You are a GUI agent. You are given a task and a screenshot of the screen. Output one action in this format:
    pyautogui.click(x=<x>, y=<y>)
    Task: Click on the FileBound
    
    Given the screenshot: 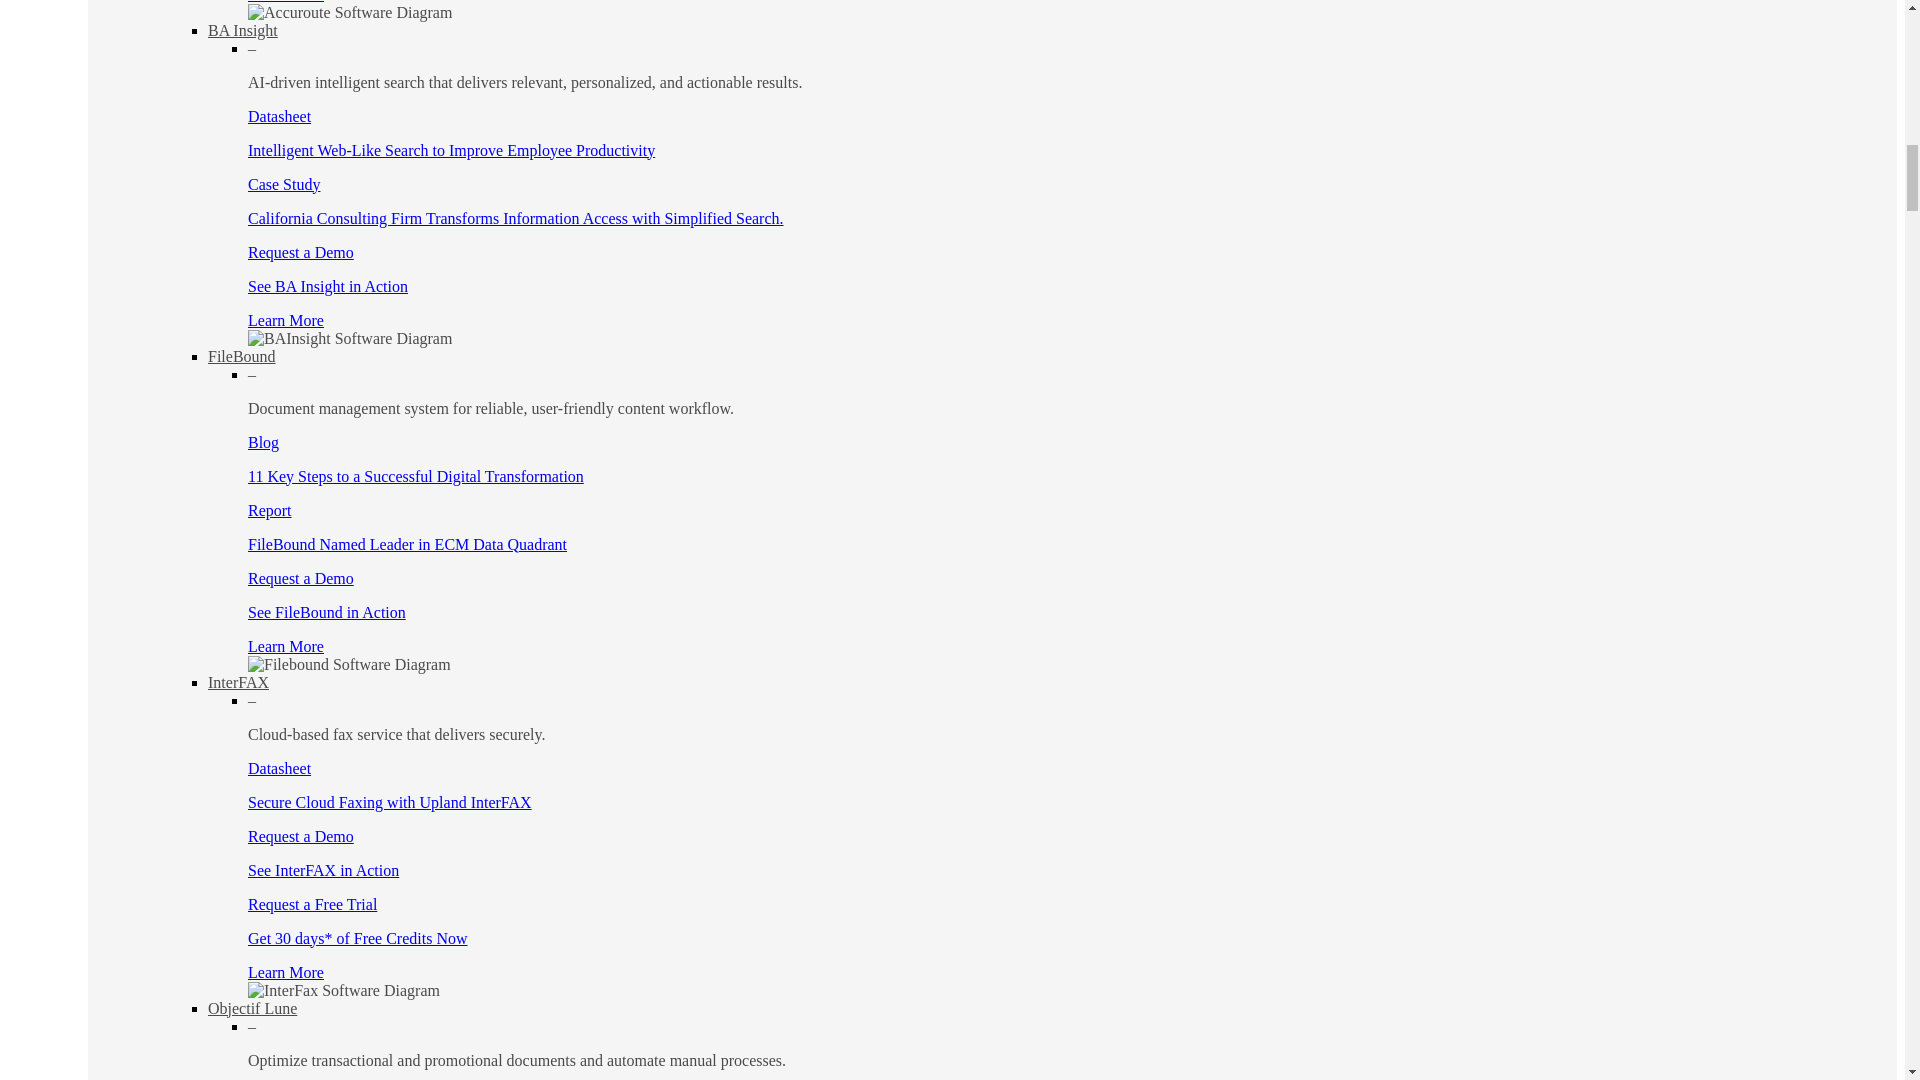 What is the action you would take?
    pyautogui.click(x=242, y=356)
    